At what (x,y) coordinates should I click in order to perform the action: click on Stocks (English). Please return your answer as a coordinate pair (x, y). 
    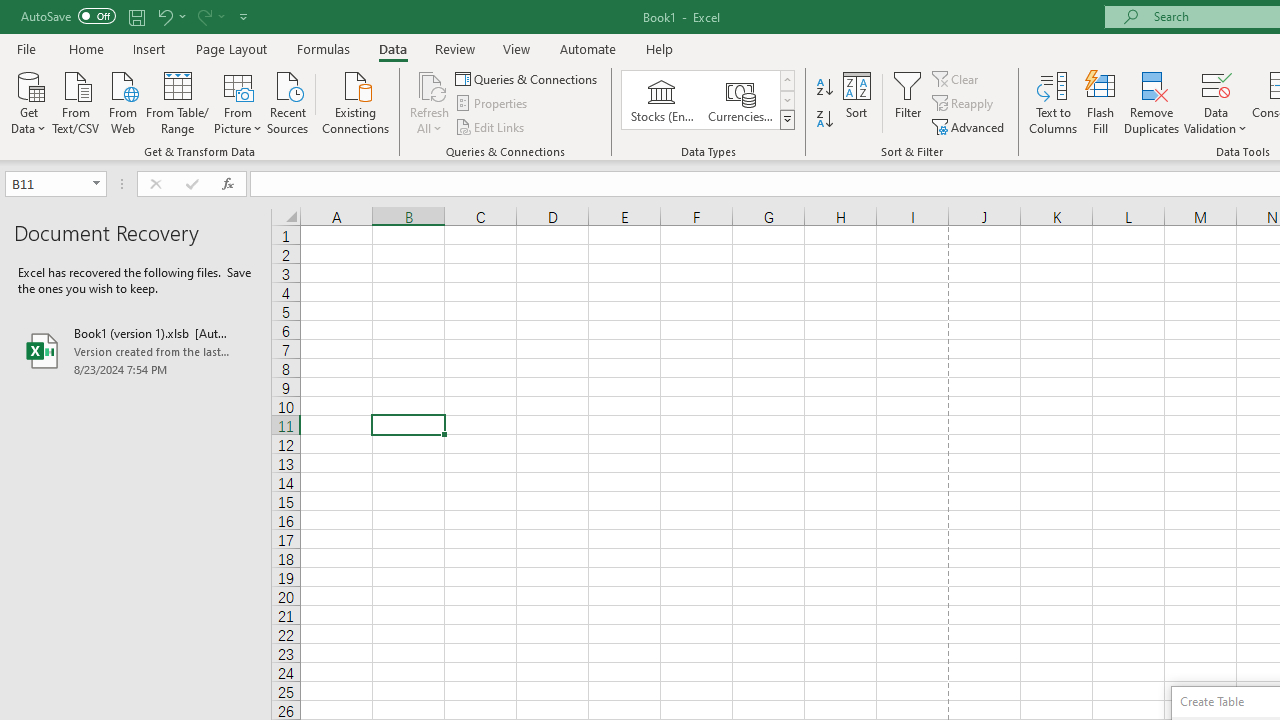
    Looking at the image, I should click on (662, 100).